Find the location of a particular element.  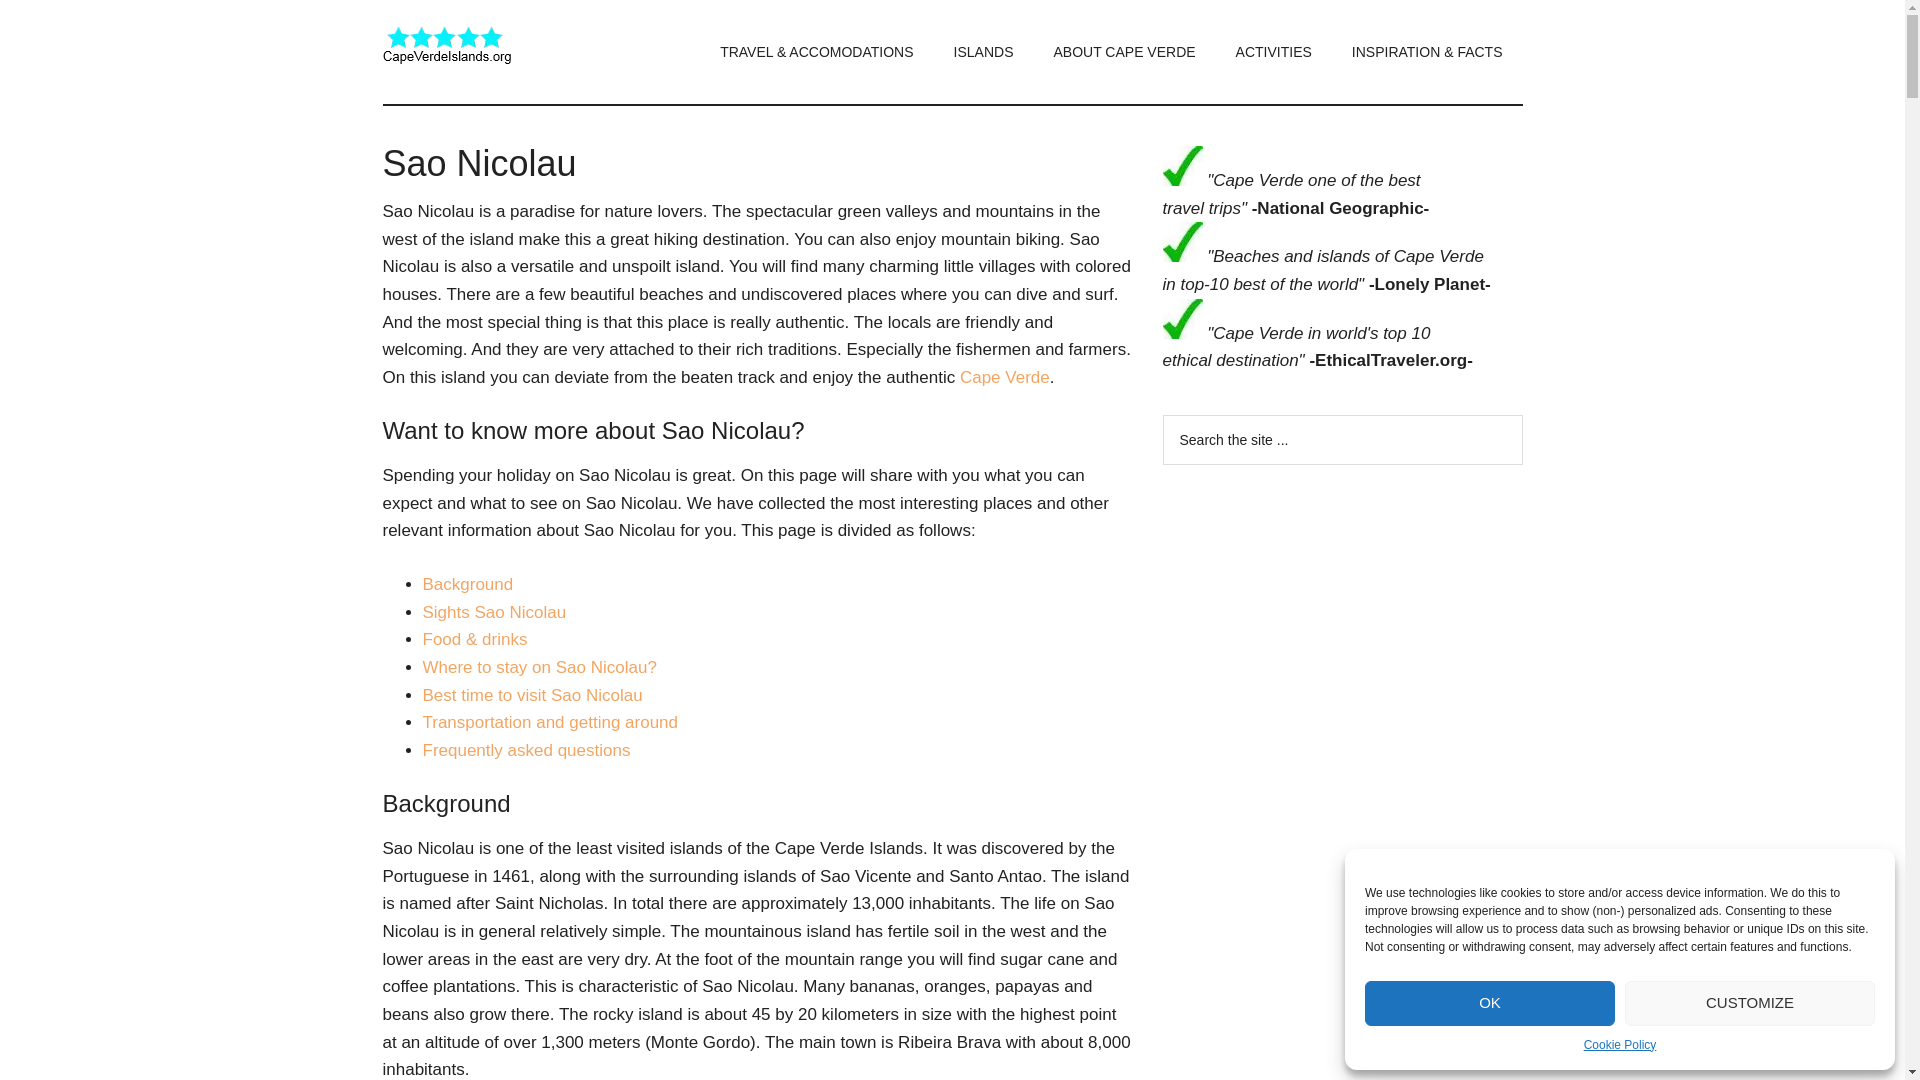

OK is located at coordinates (1490, 1002).